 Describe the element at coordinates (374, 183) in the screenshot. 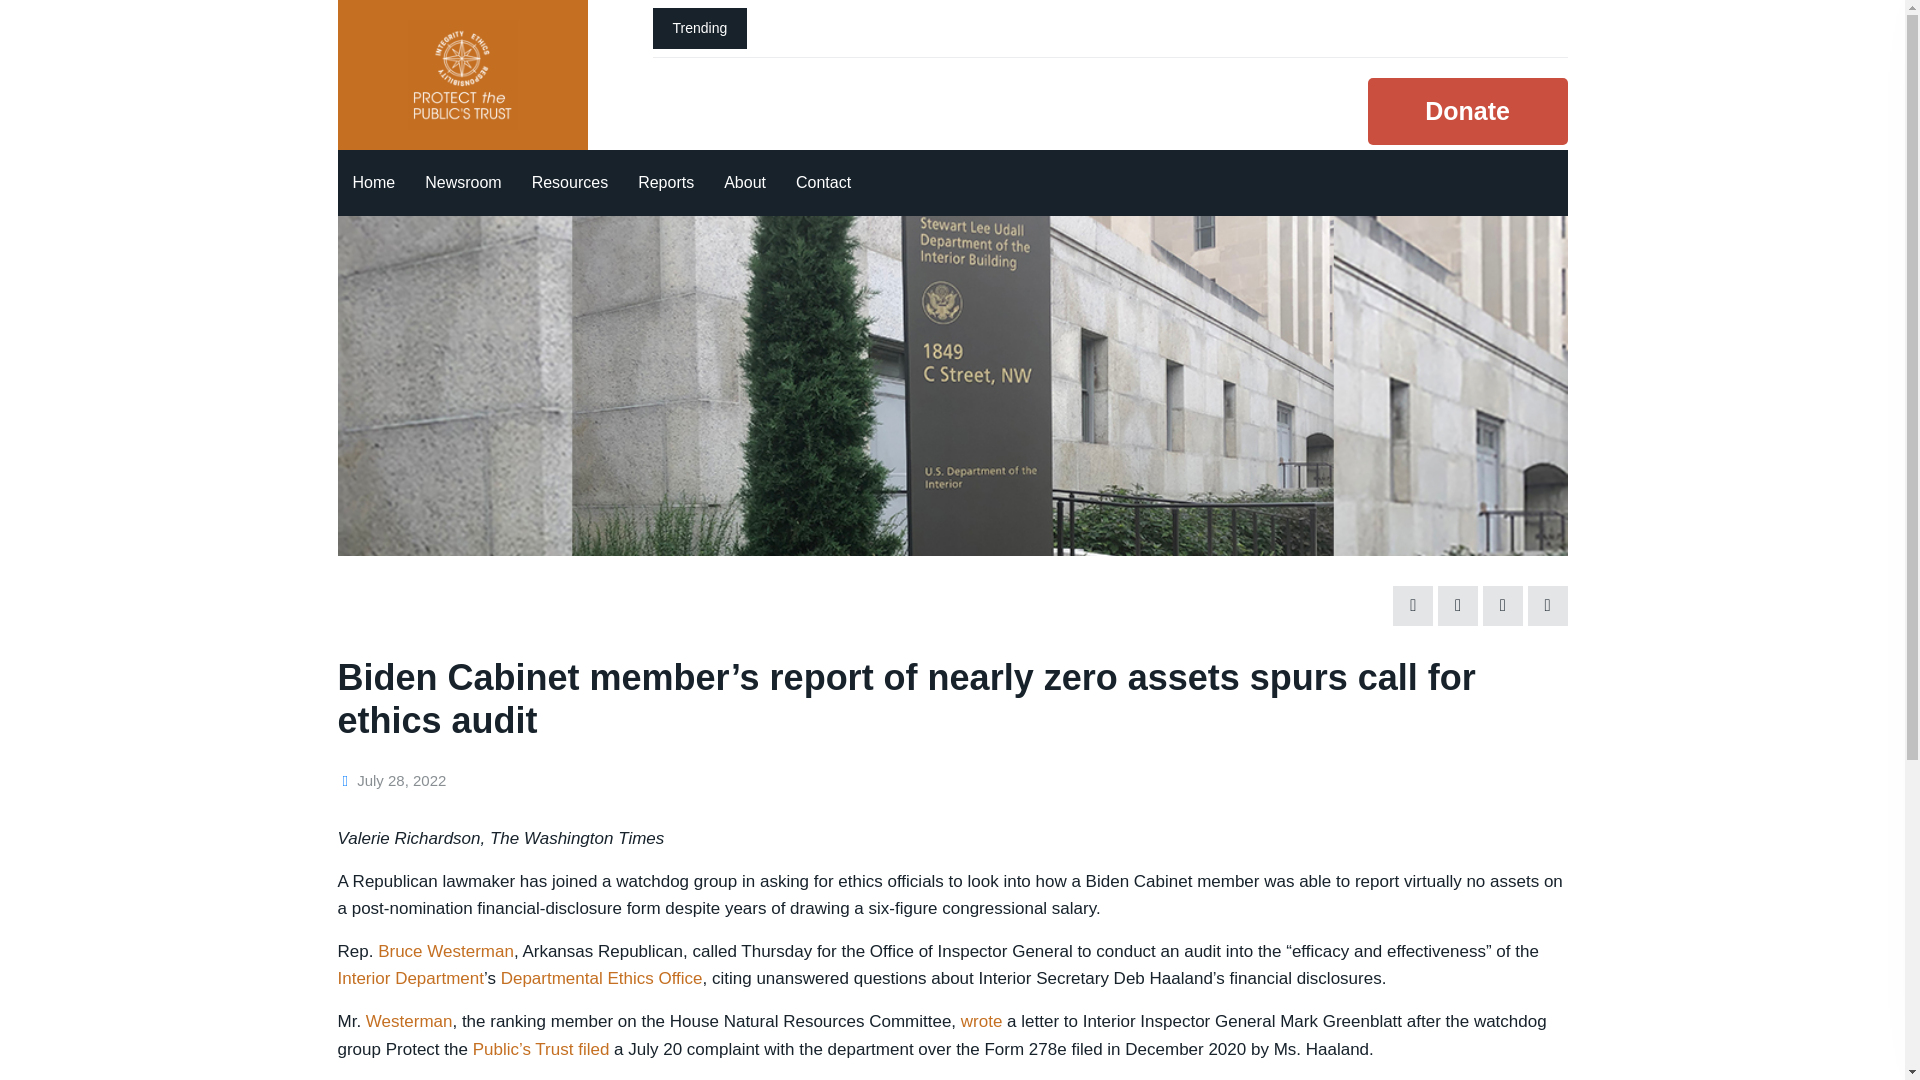

I see `Home` at that location.